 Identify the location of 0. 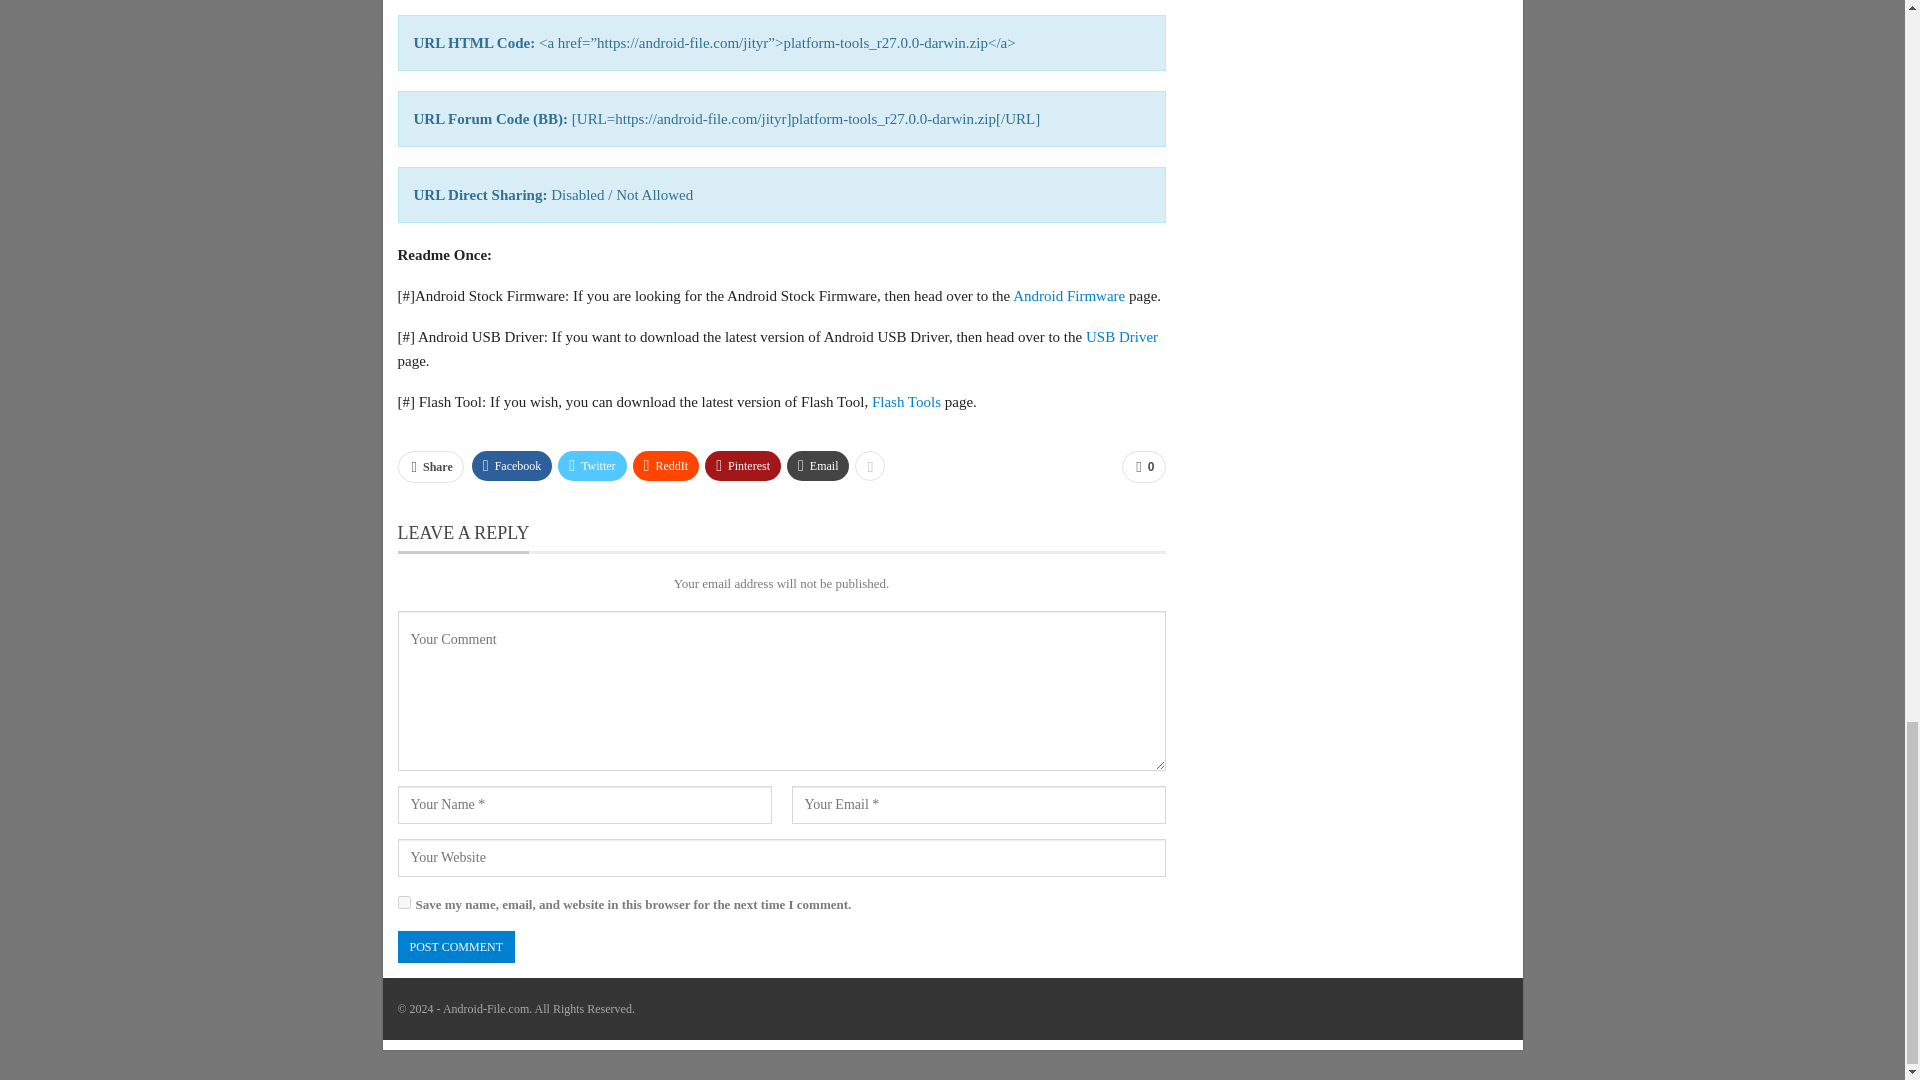
(1143, 466).